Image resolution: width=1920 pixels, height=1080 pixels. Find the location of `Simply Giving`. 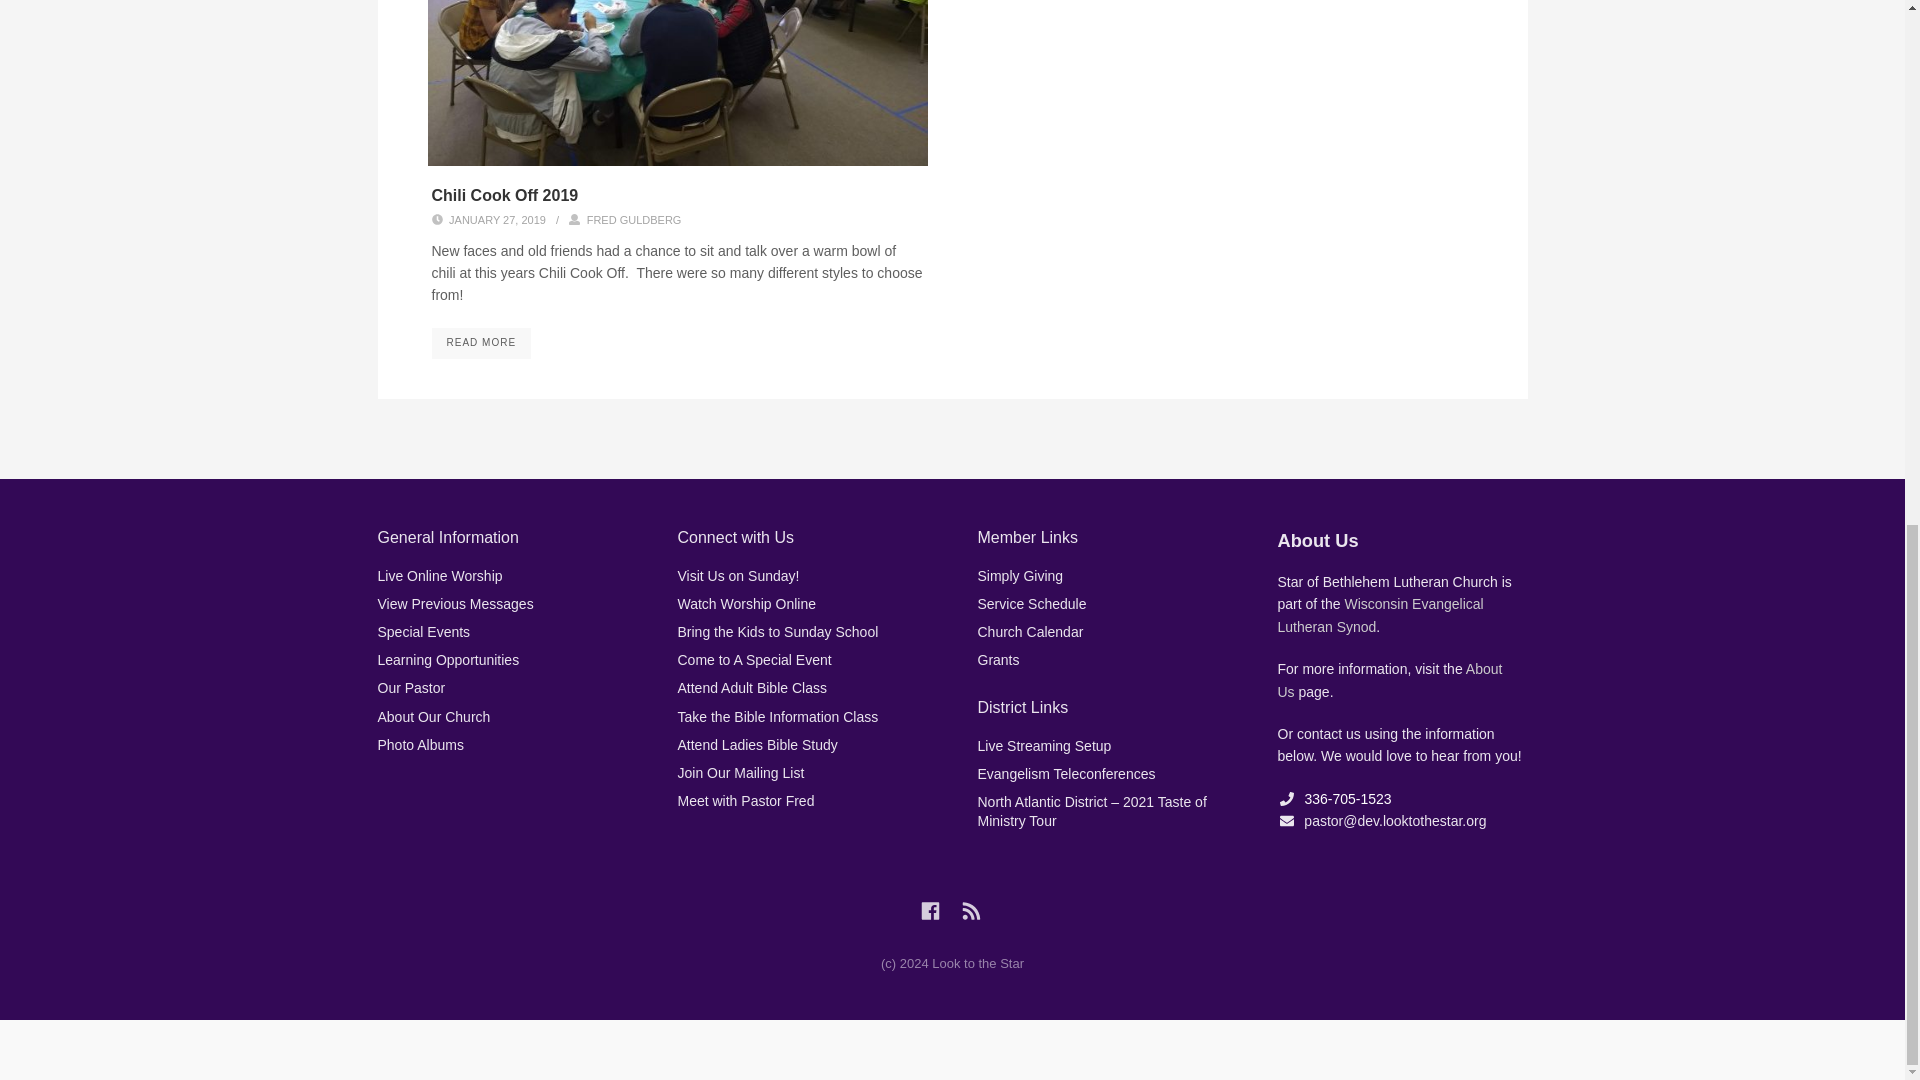

Simply Giving is located at coordinates (1020, 576).